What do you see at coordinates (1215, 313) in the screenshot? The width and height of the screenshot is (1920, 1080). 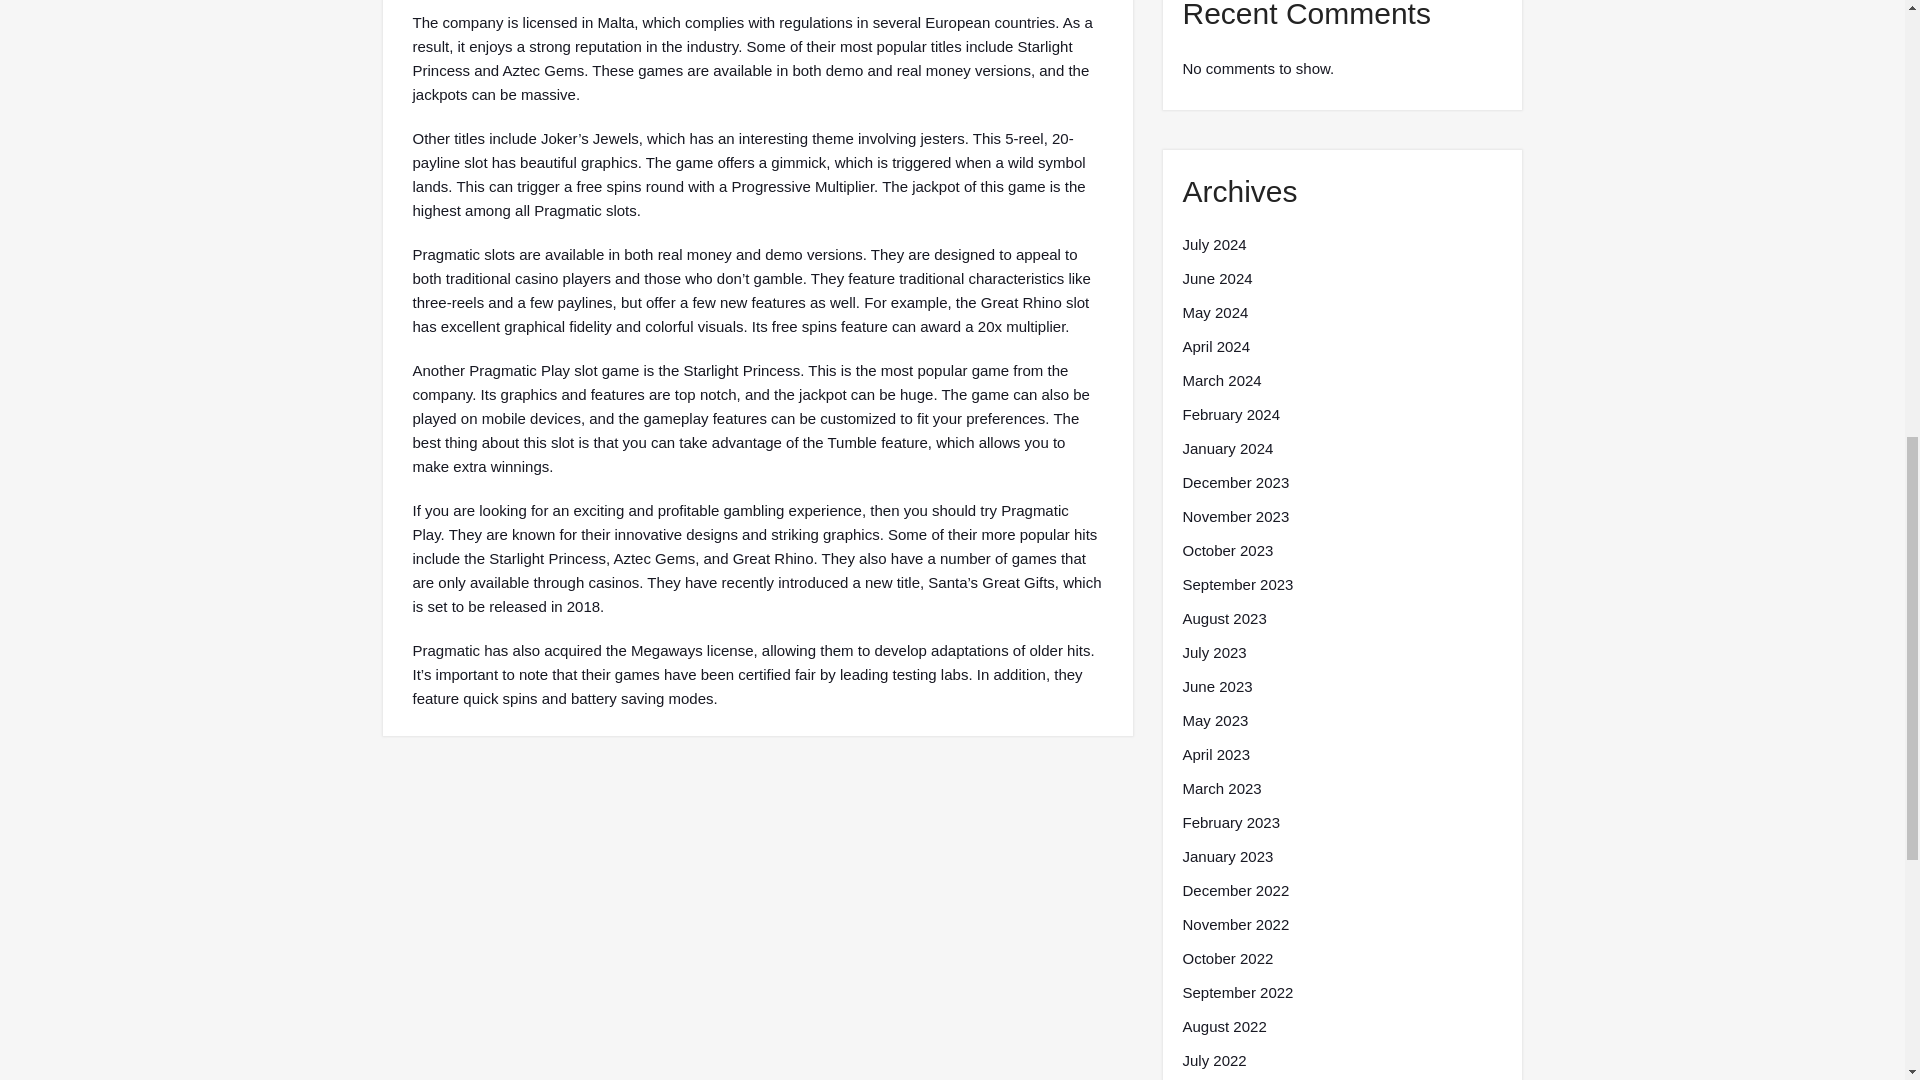 I see `May 2024` at bounding box center [1215, 313].